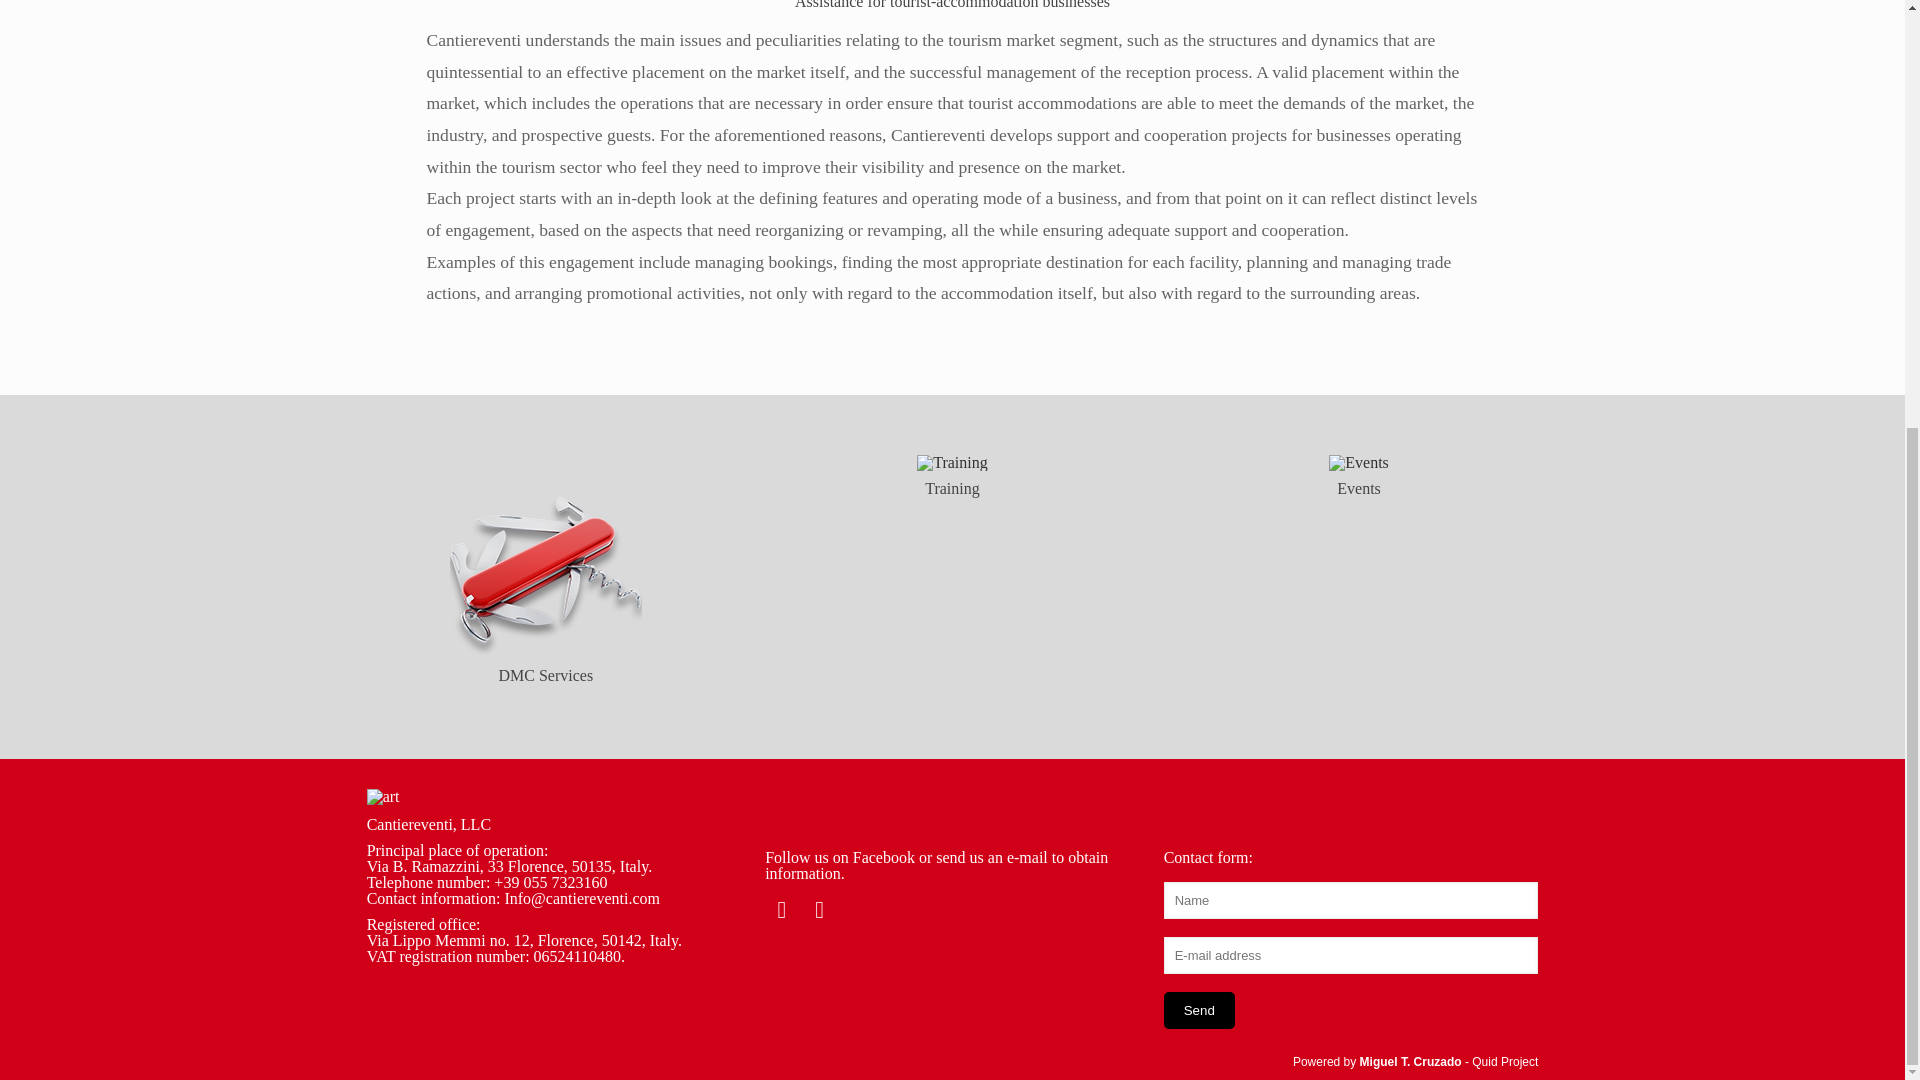 The width and height of the screenshot is (1920, 1080). Describe the element at coordinates (545, 554) in the screenshot. I see `DMC Services` at that location.